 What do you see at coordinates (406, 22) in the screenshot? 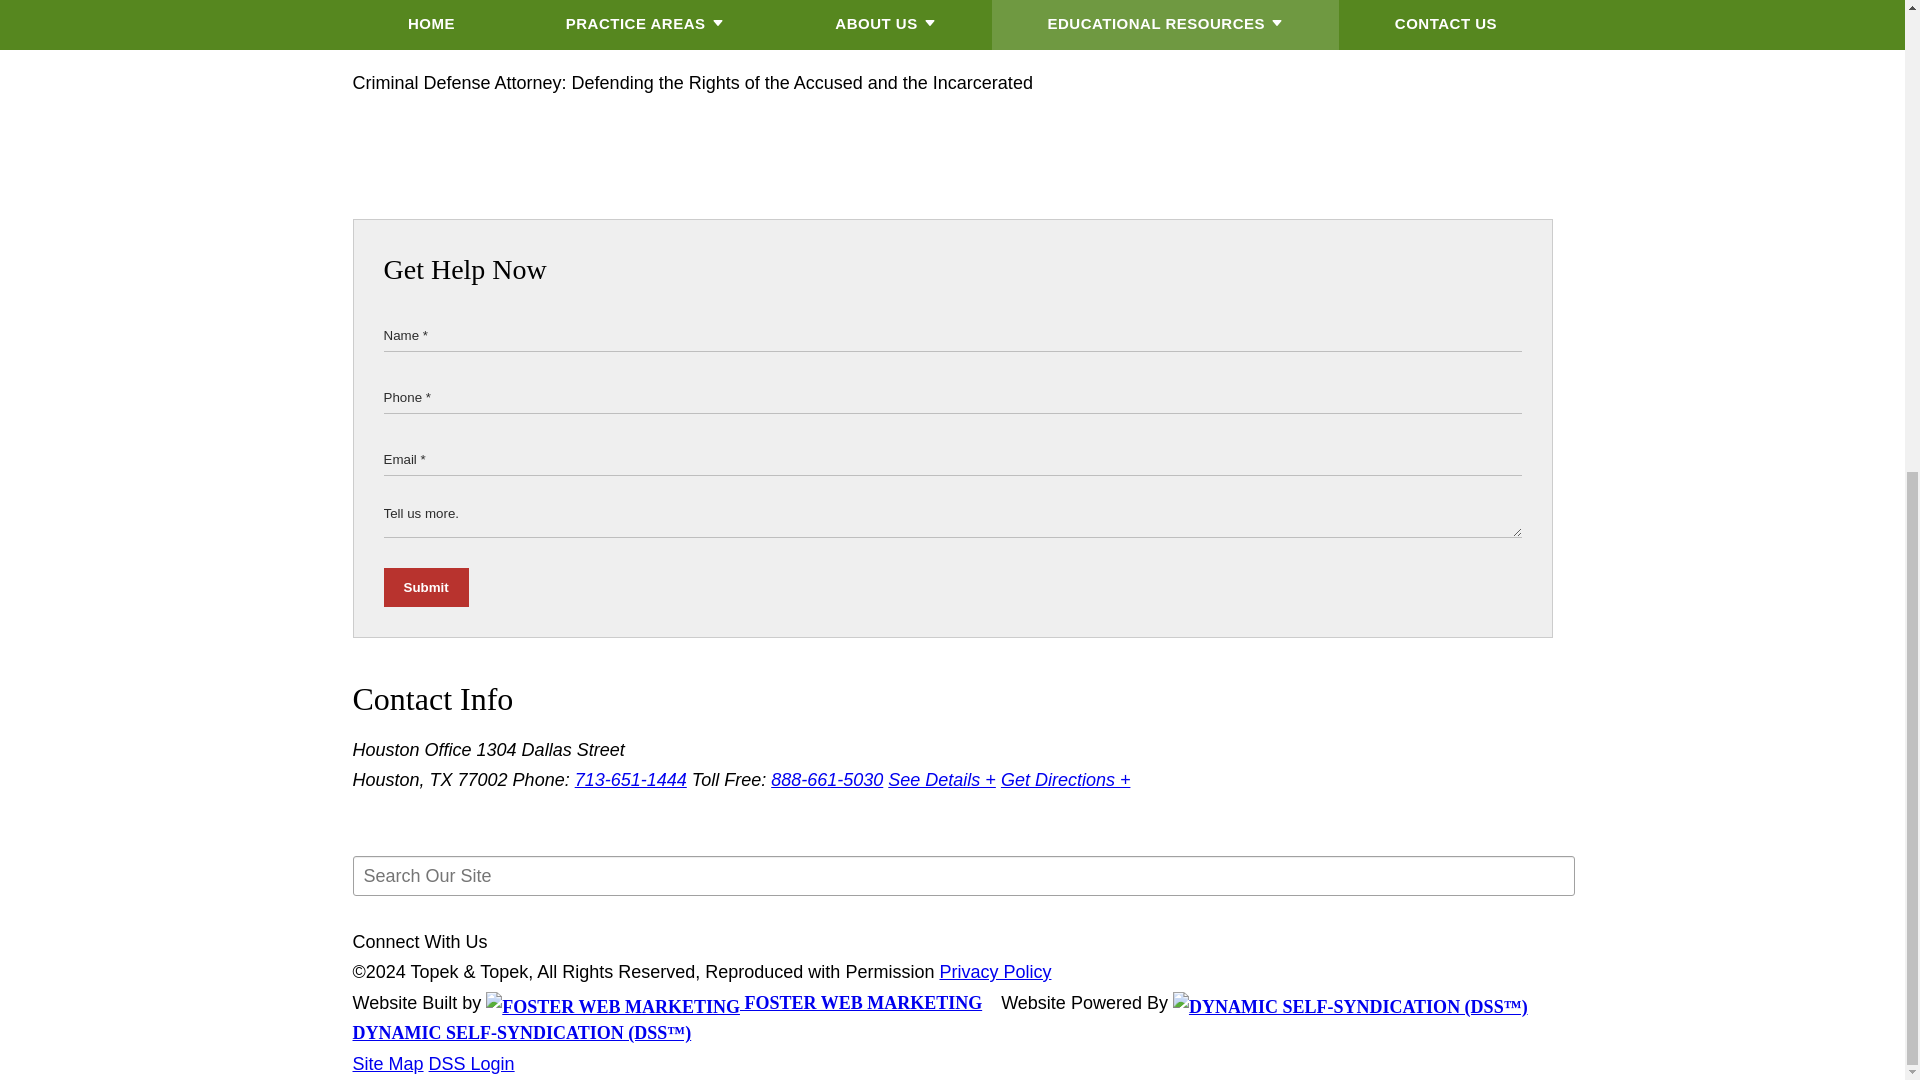
I see `LinkedIn` at bounding box center [406, 22].